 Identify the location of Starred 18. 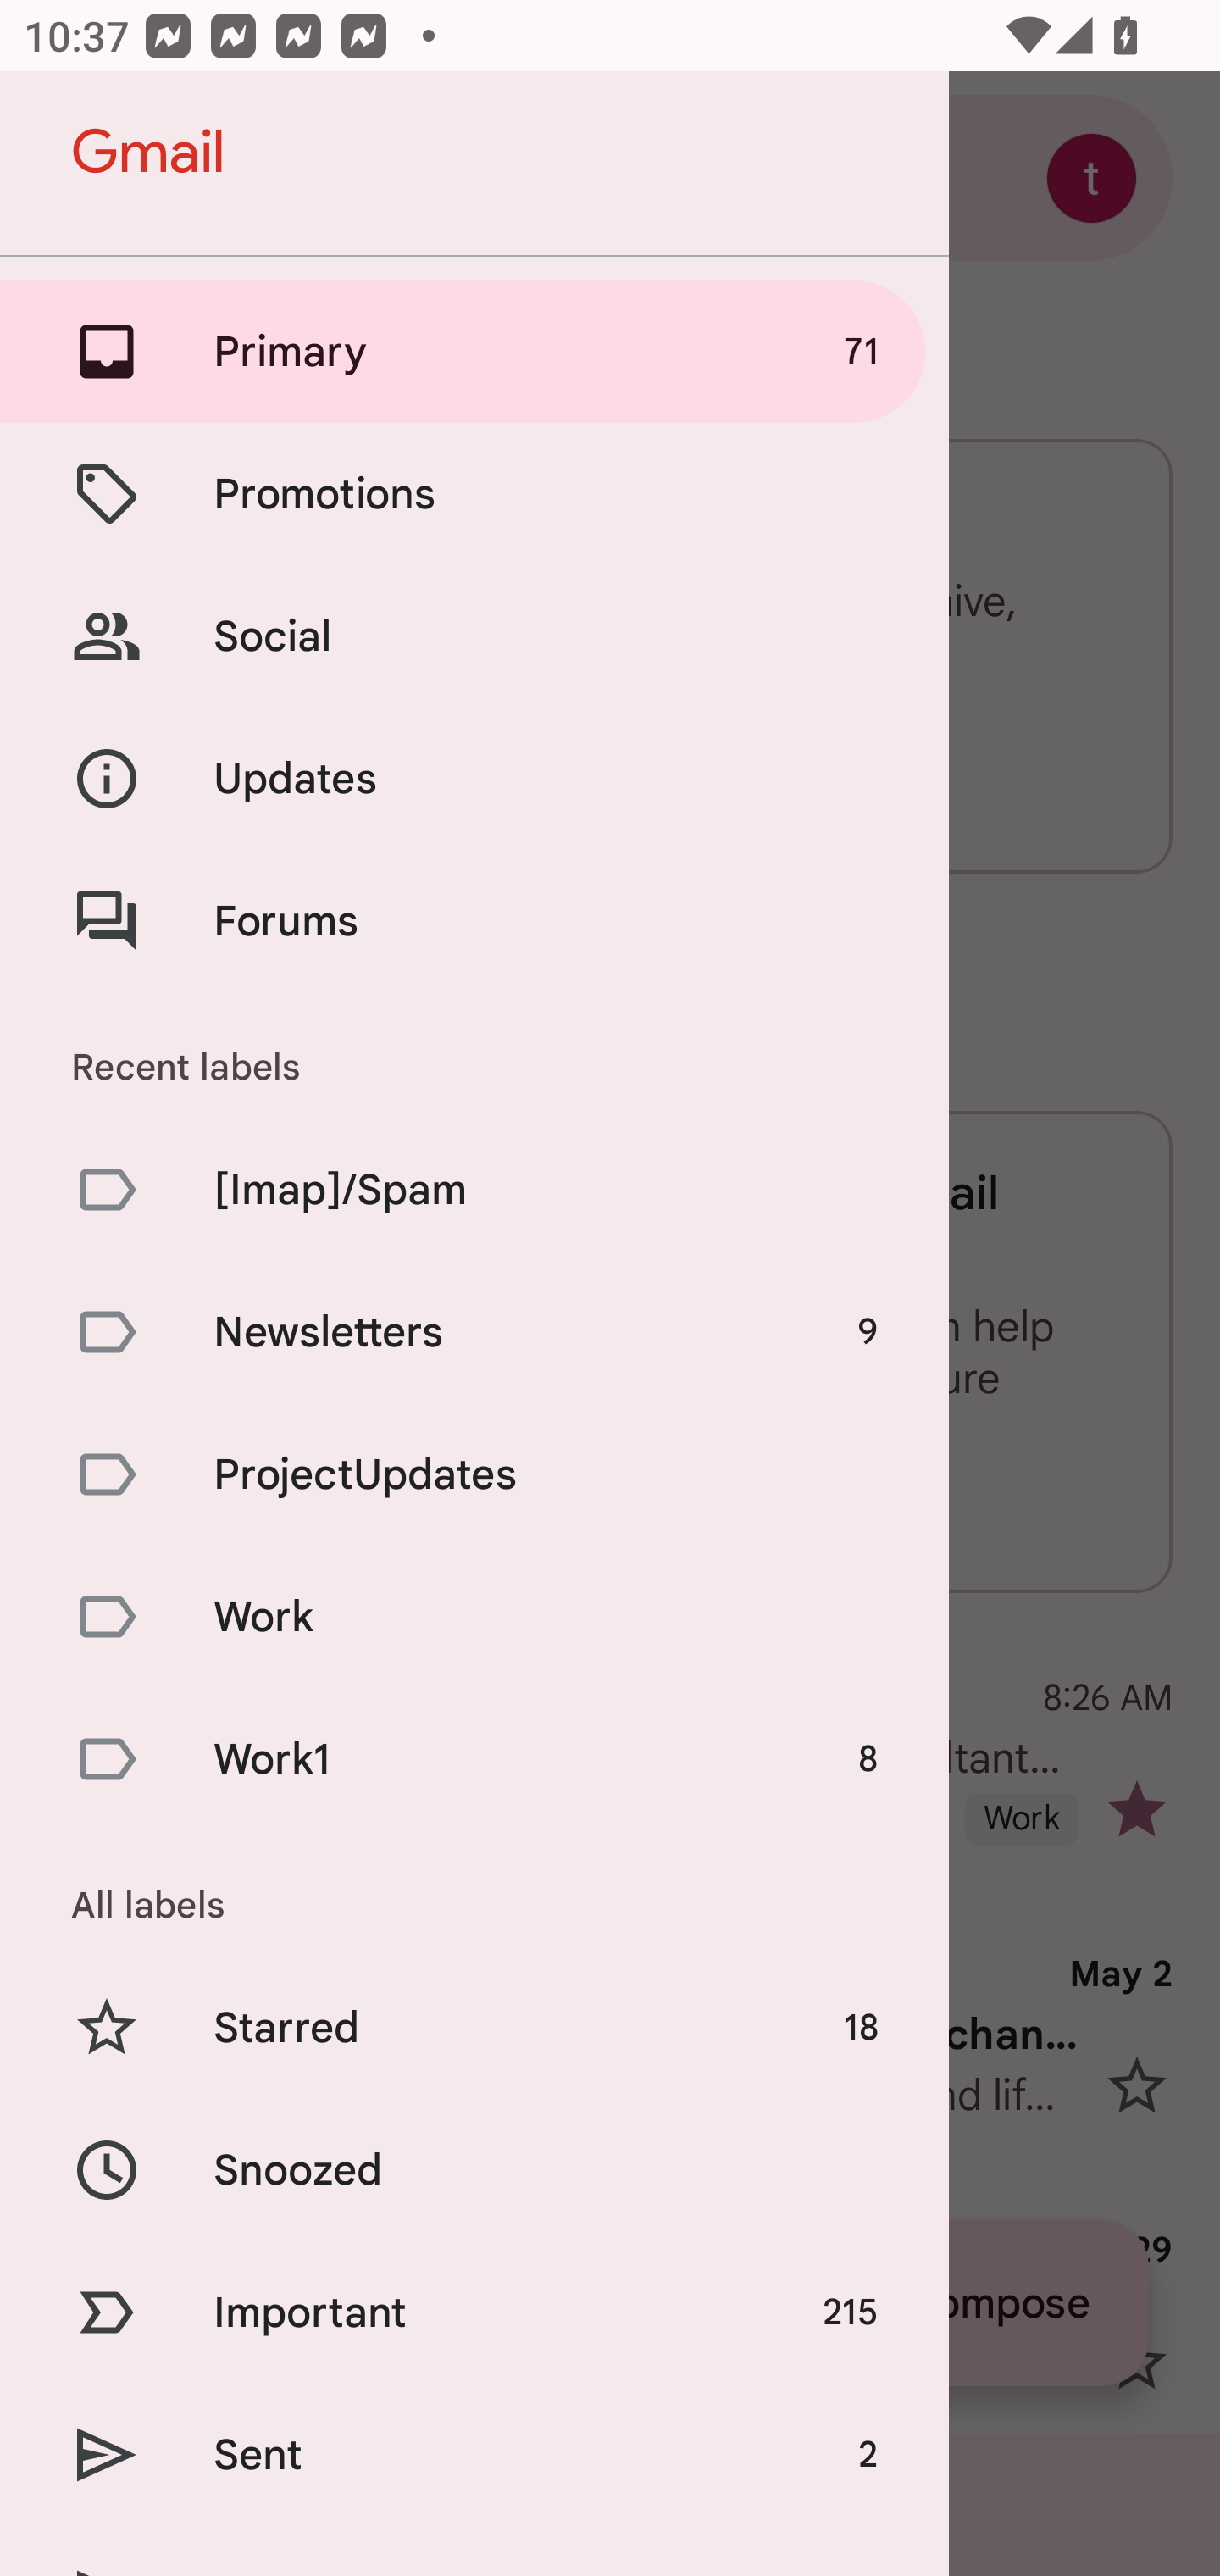
(474, 2029).